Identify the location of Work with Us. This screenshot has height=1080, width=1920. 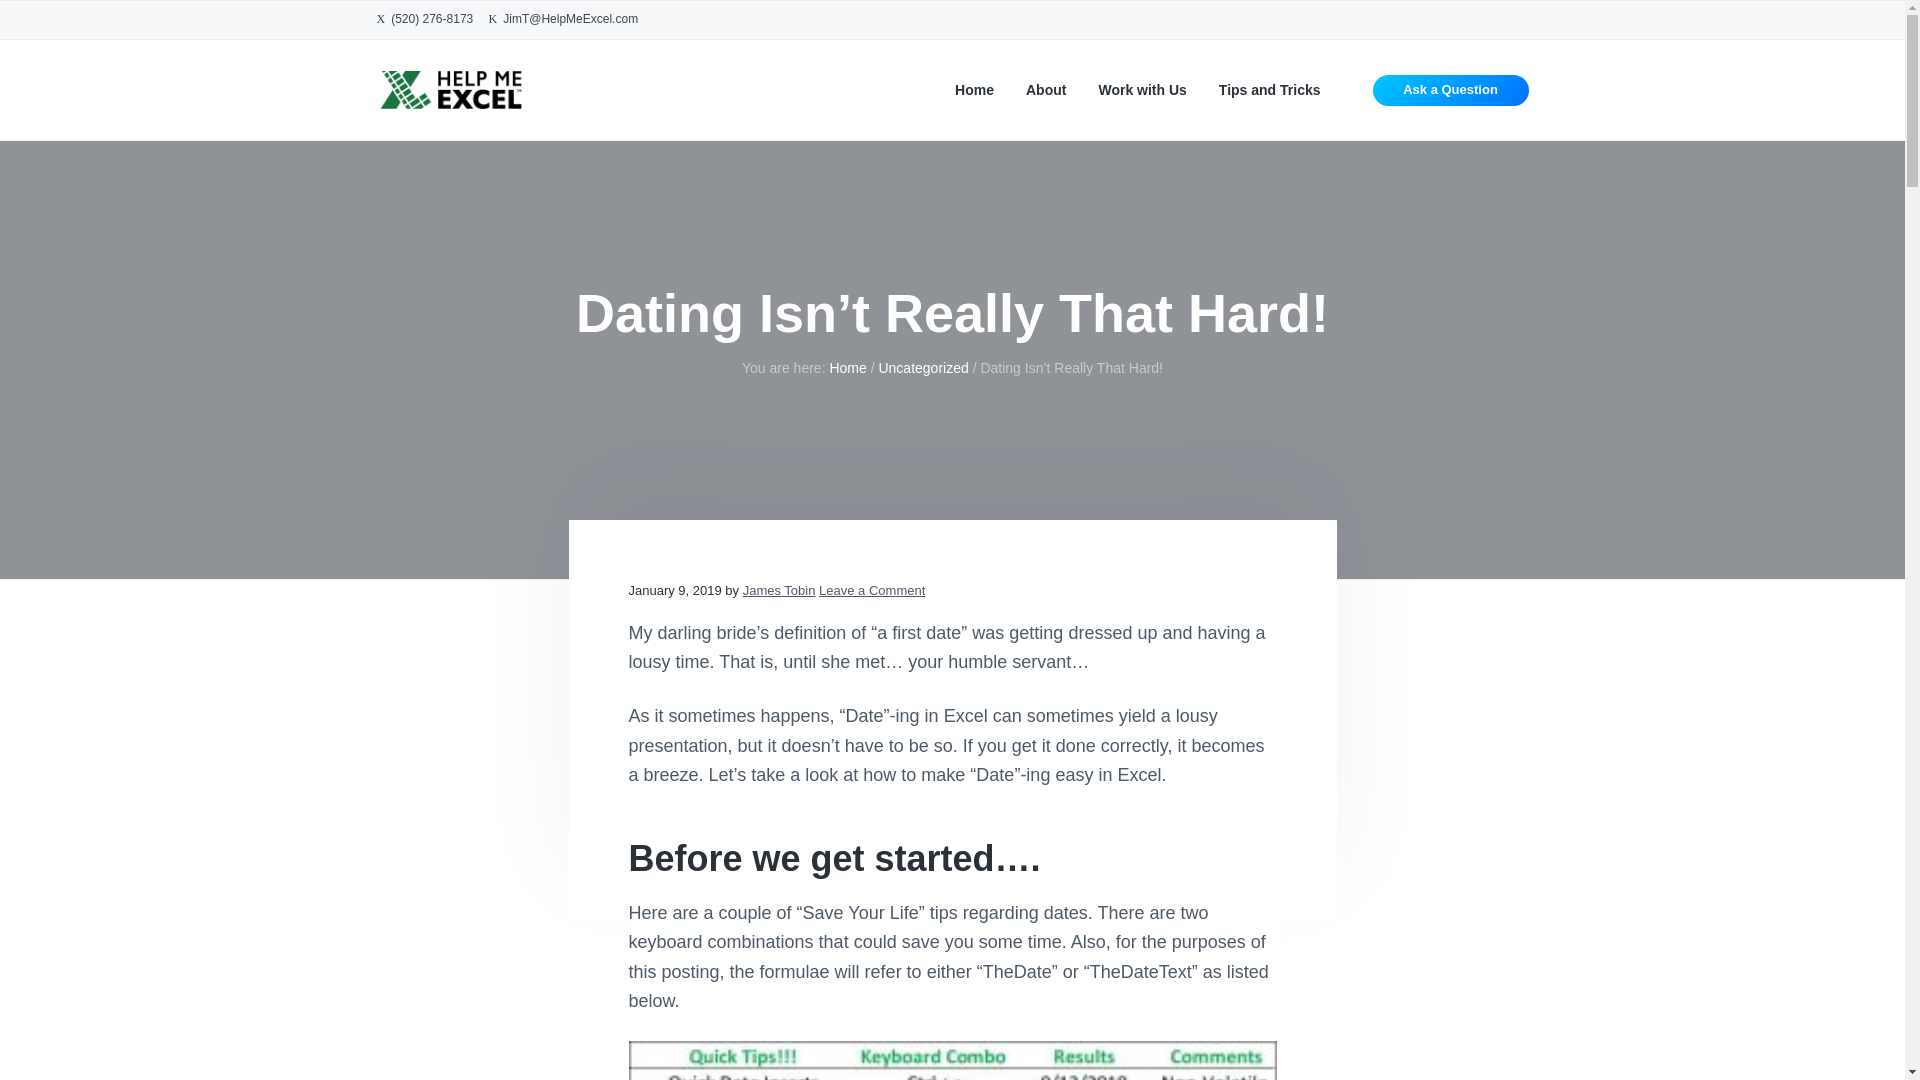
(1142, 90).